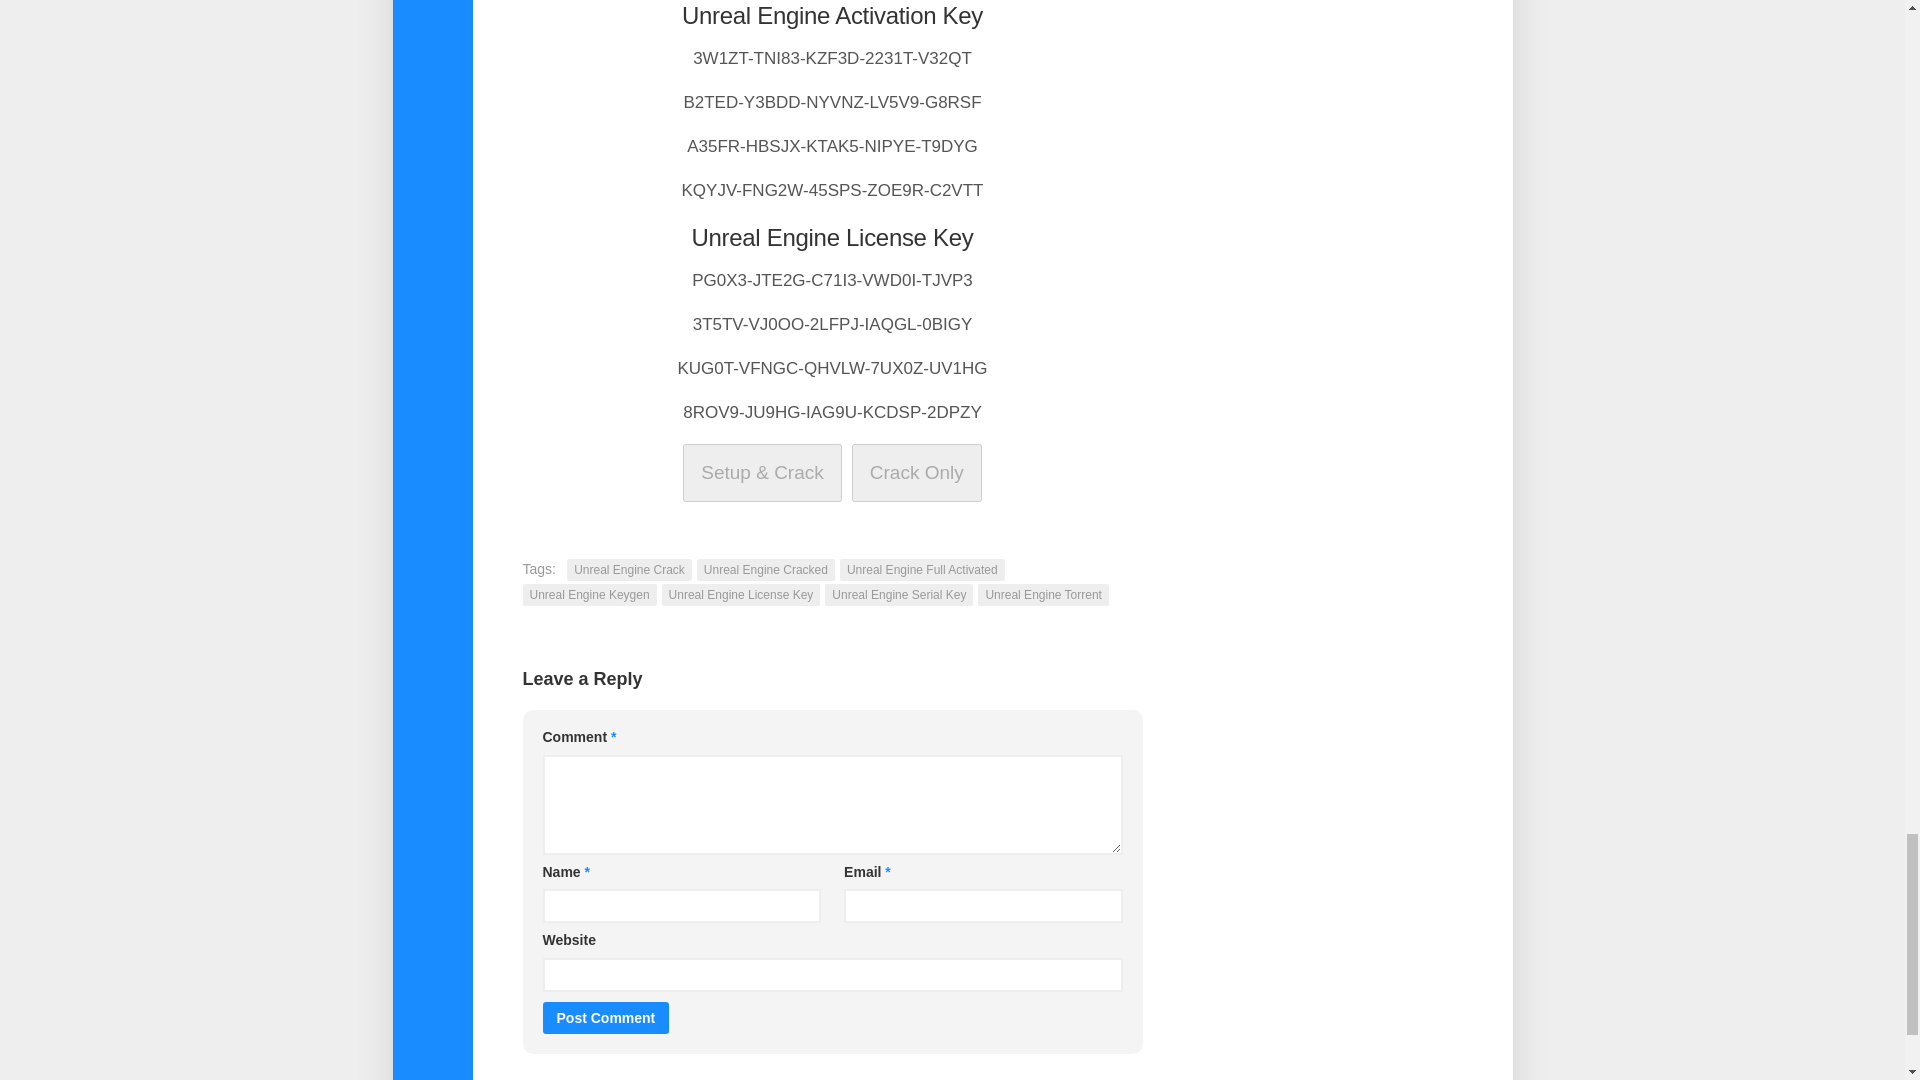 The image size is (1920, 1080). What do you see at coordinates (766, 570) in the screenshot?
I see `Unreal Engine Cracked` at bounding box center [766, 570].